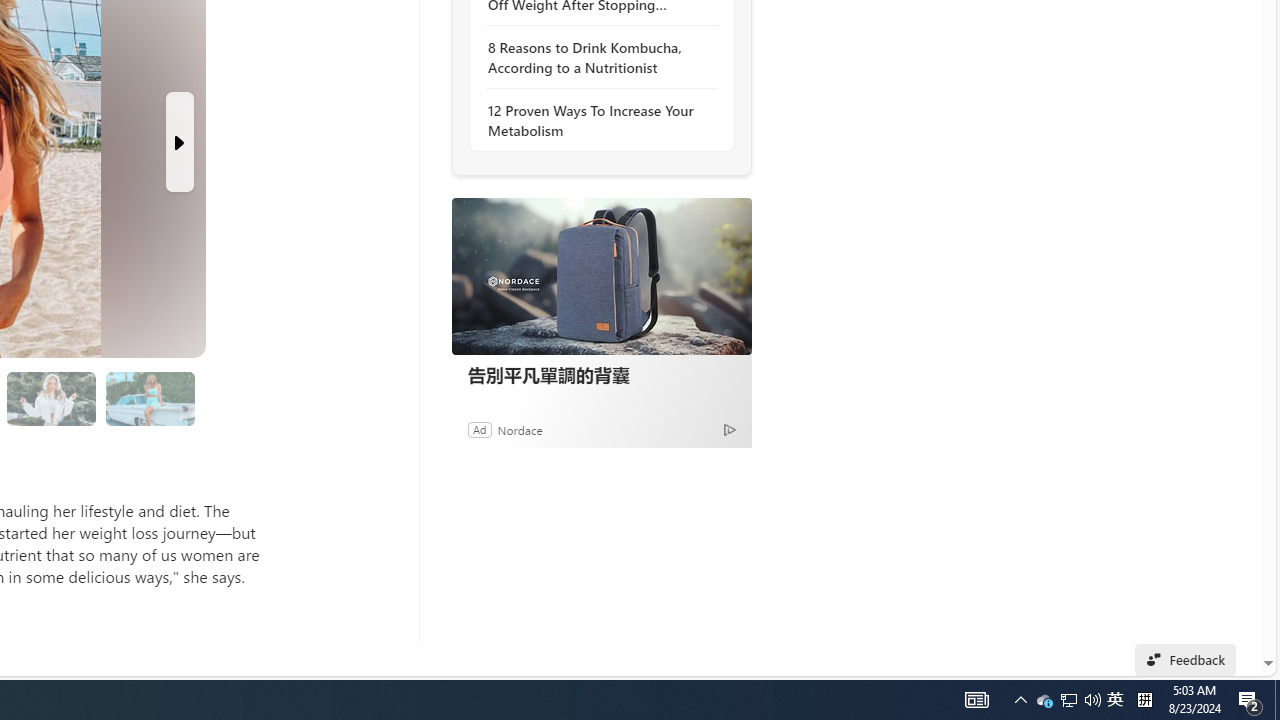  What do you see at coordinates (52, 399) in the screenshot?
I see `5 Why? Body Weight Fluctuates Daily` at bounding box center [52, 399].